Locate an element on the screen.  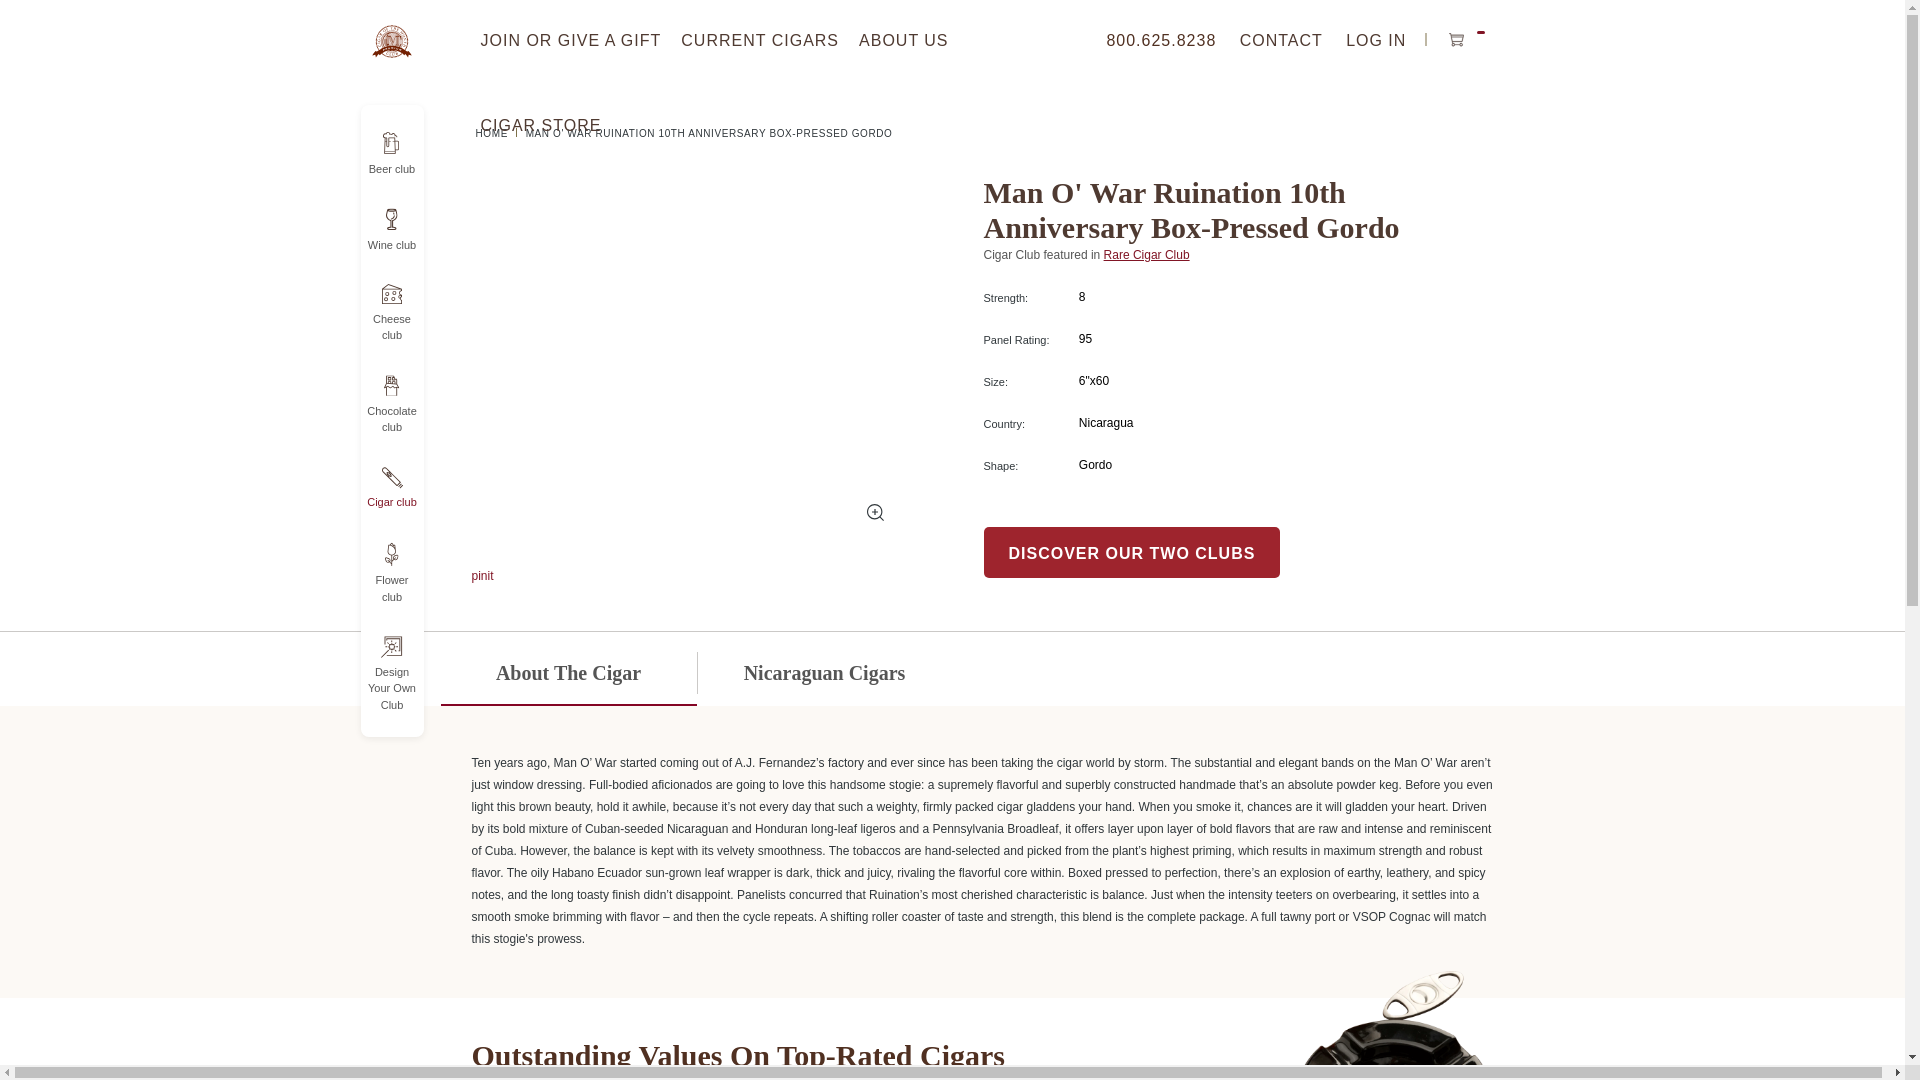
Home is located at coordinates (1281, 40).